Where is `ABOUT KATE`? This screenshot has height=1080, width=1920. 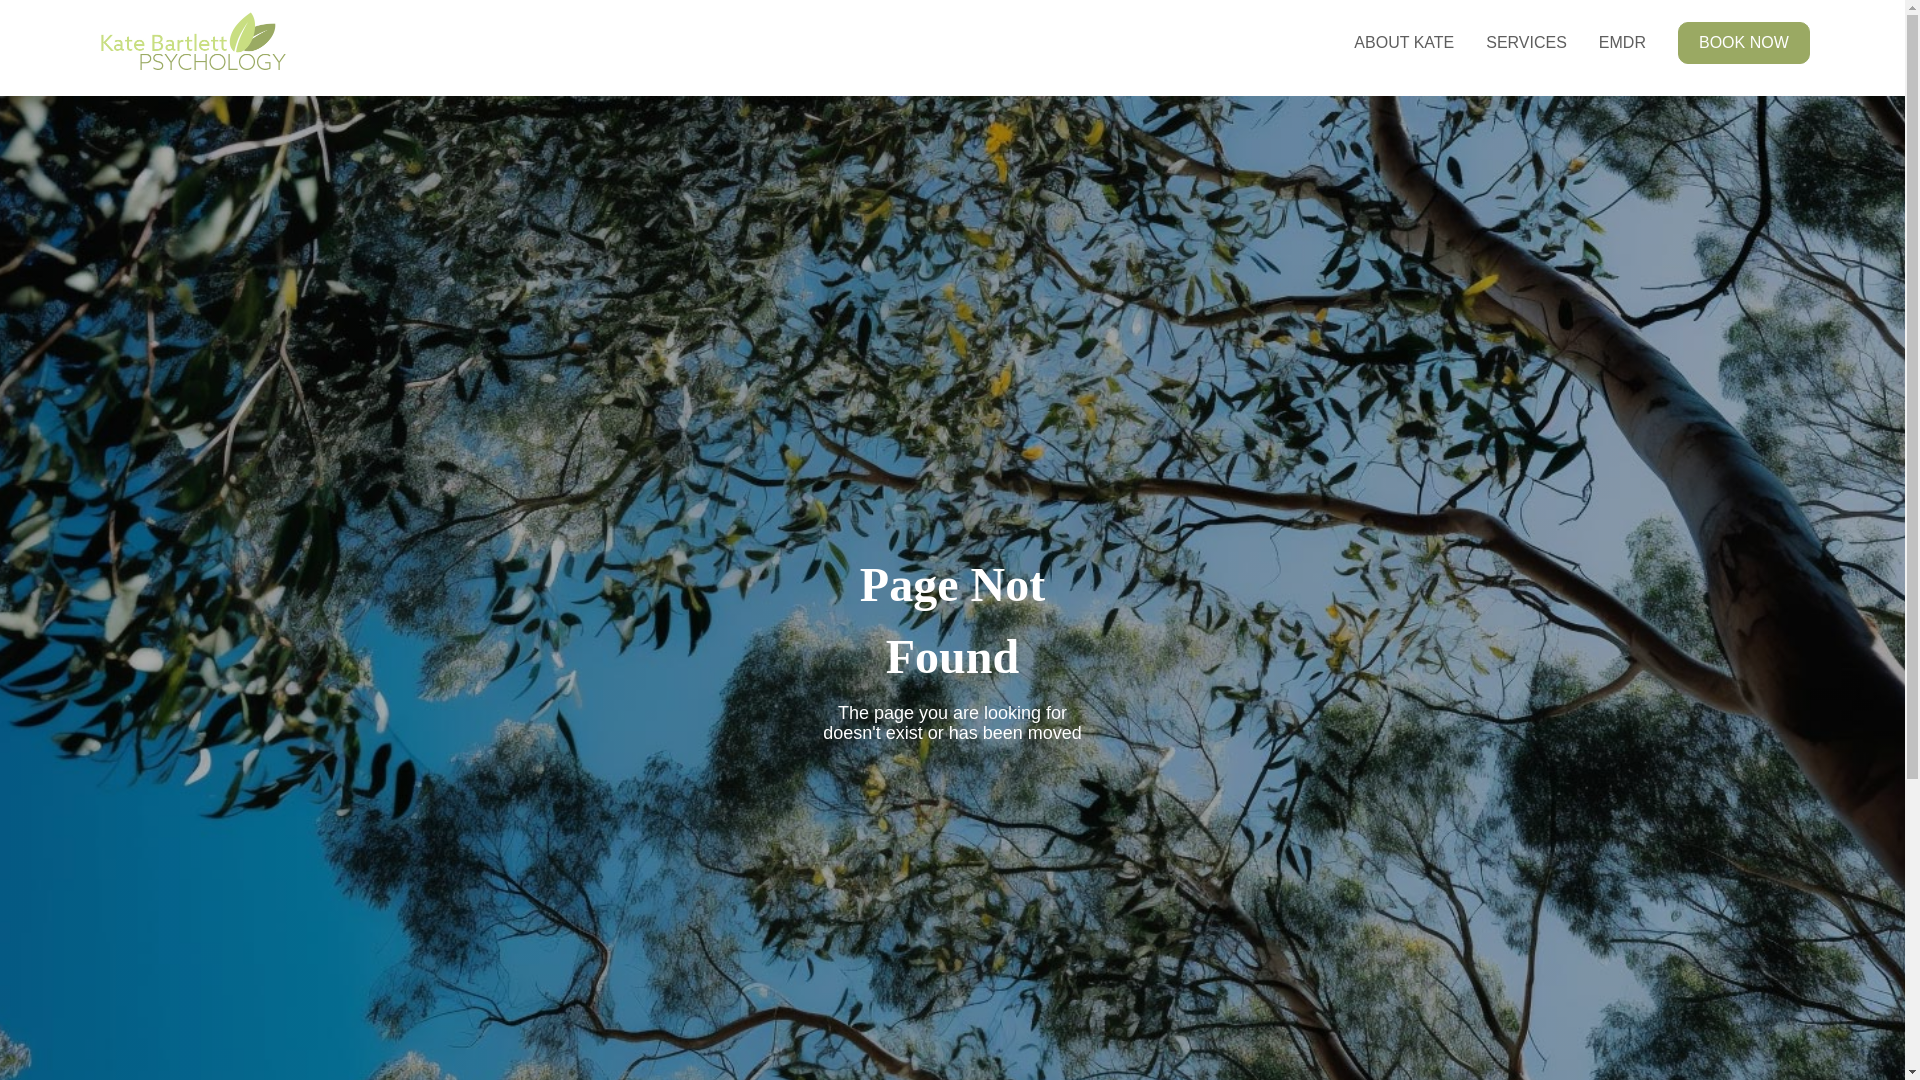 ABOUT KATE is located at coordinates (1404, 43).